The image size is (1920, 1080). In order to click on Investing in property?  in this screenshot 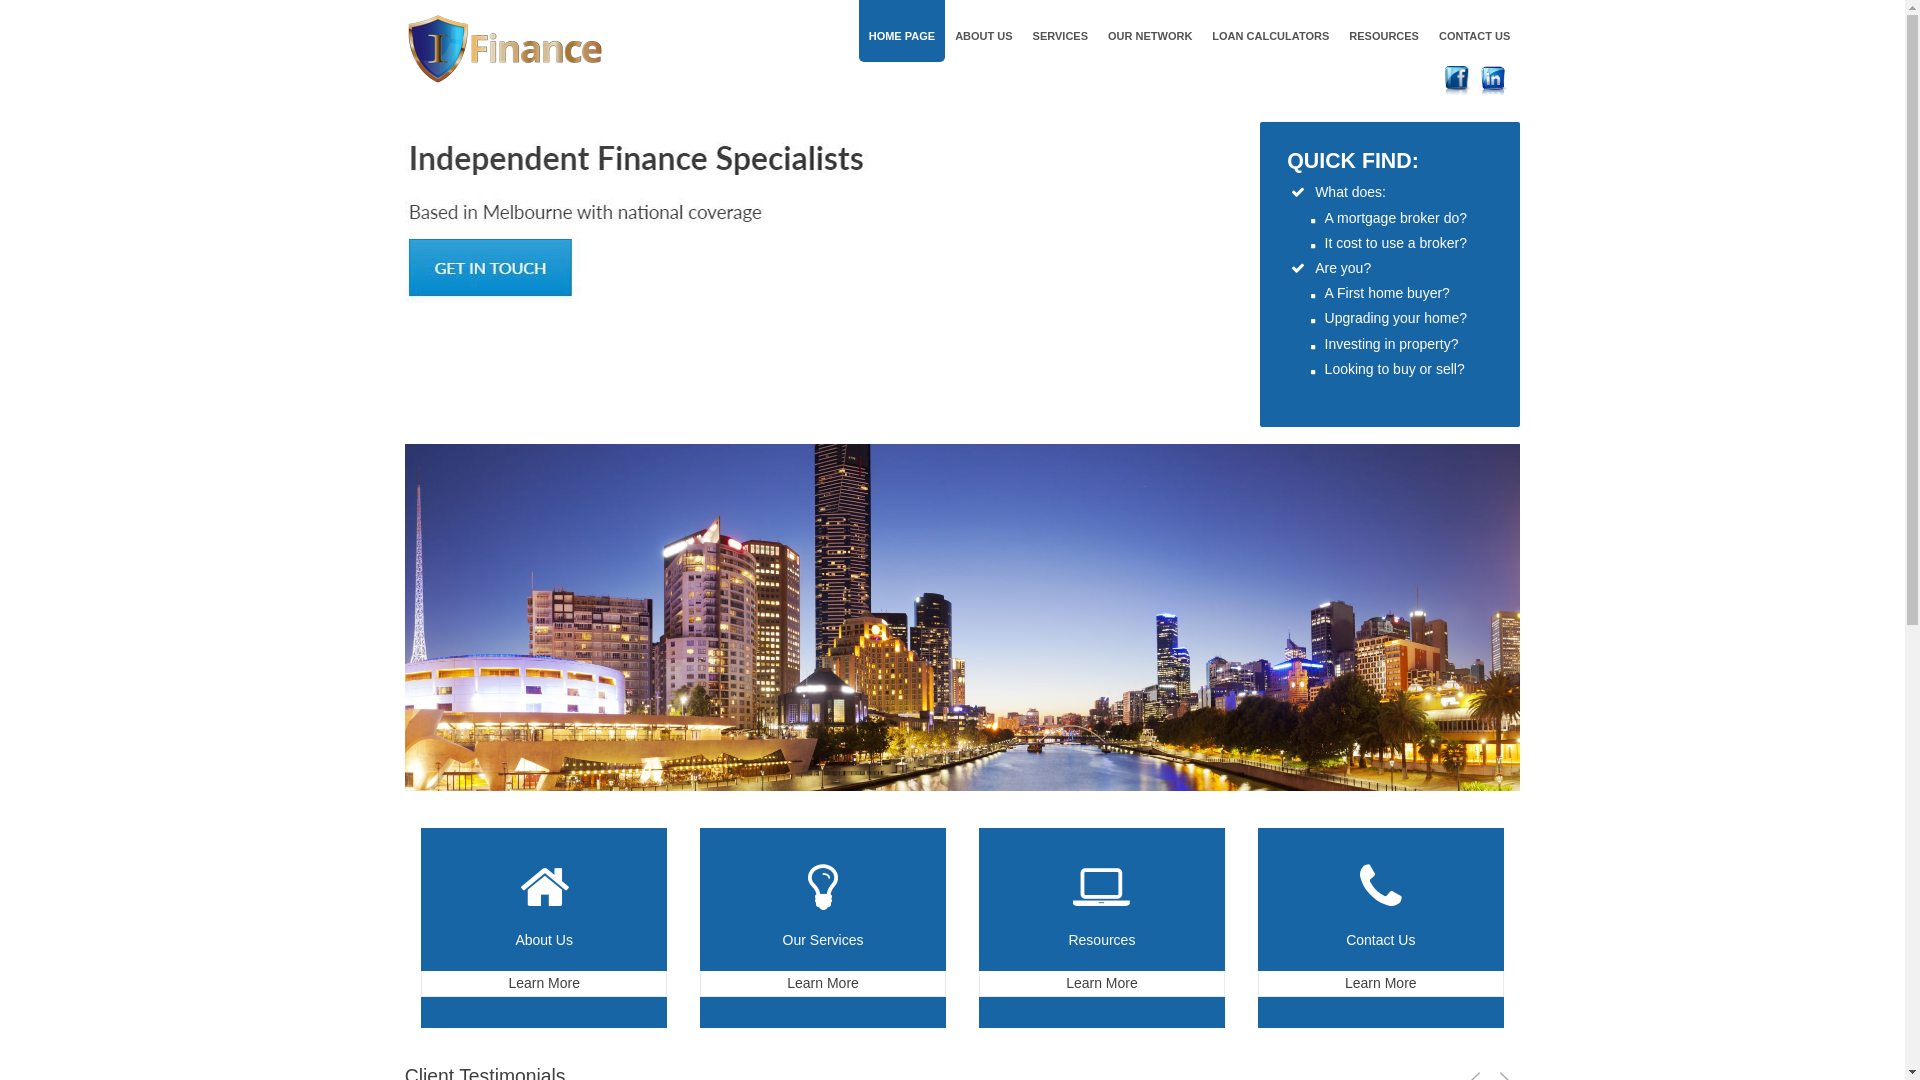, I will do `click(1387, 344)`.